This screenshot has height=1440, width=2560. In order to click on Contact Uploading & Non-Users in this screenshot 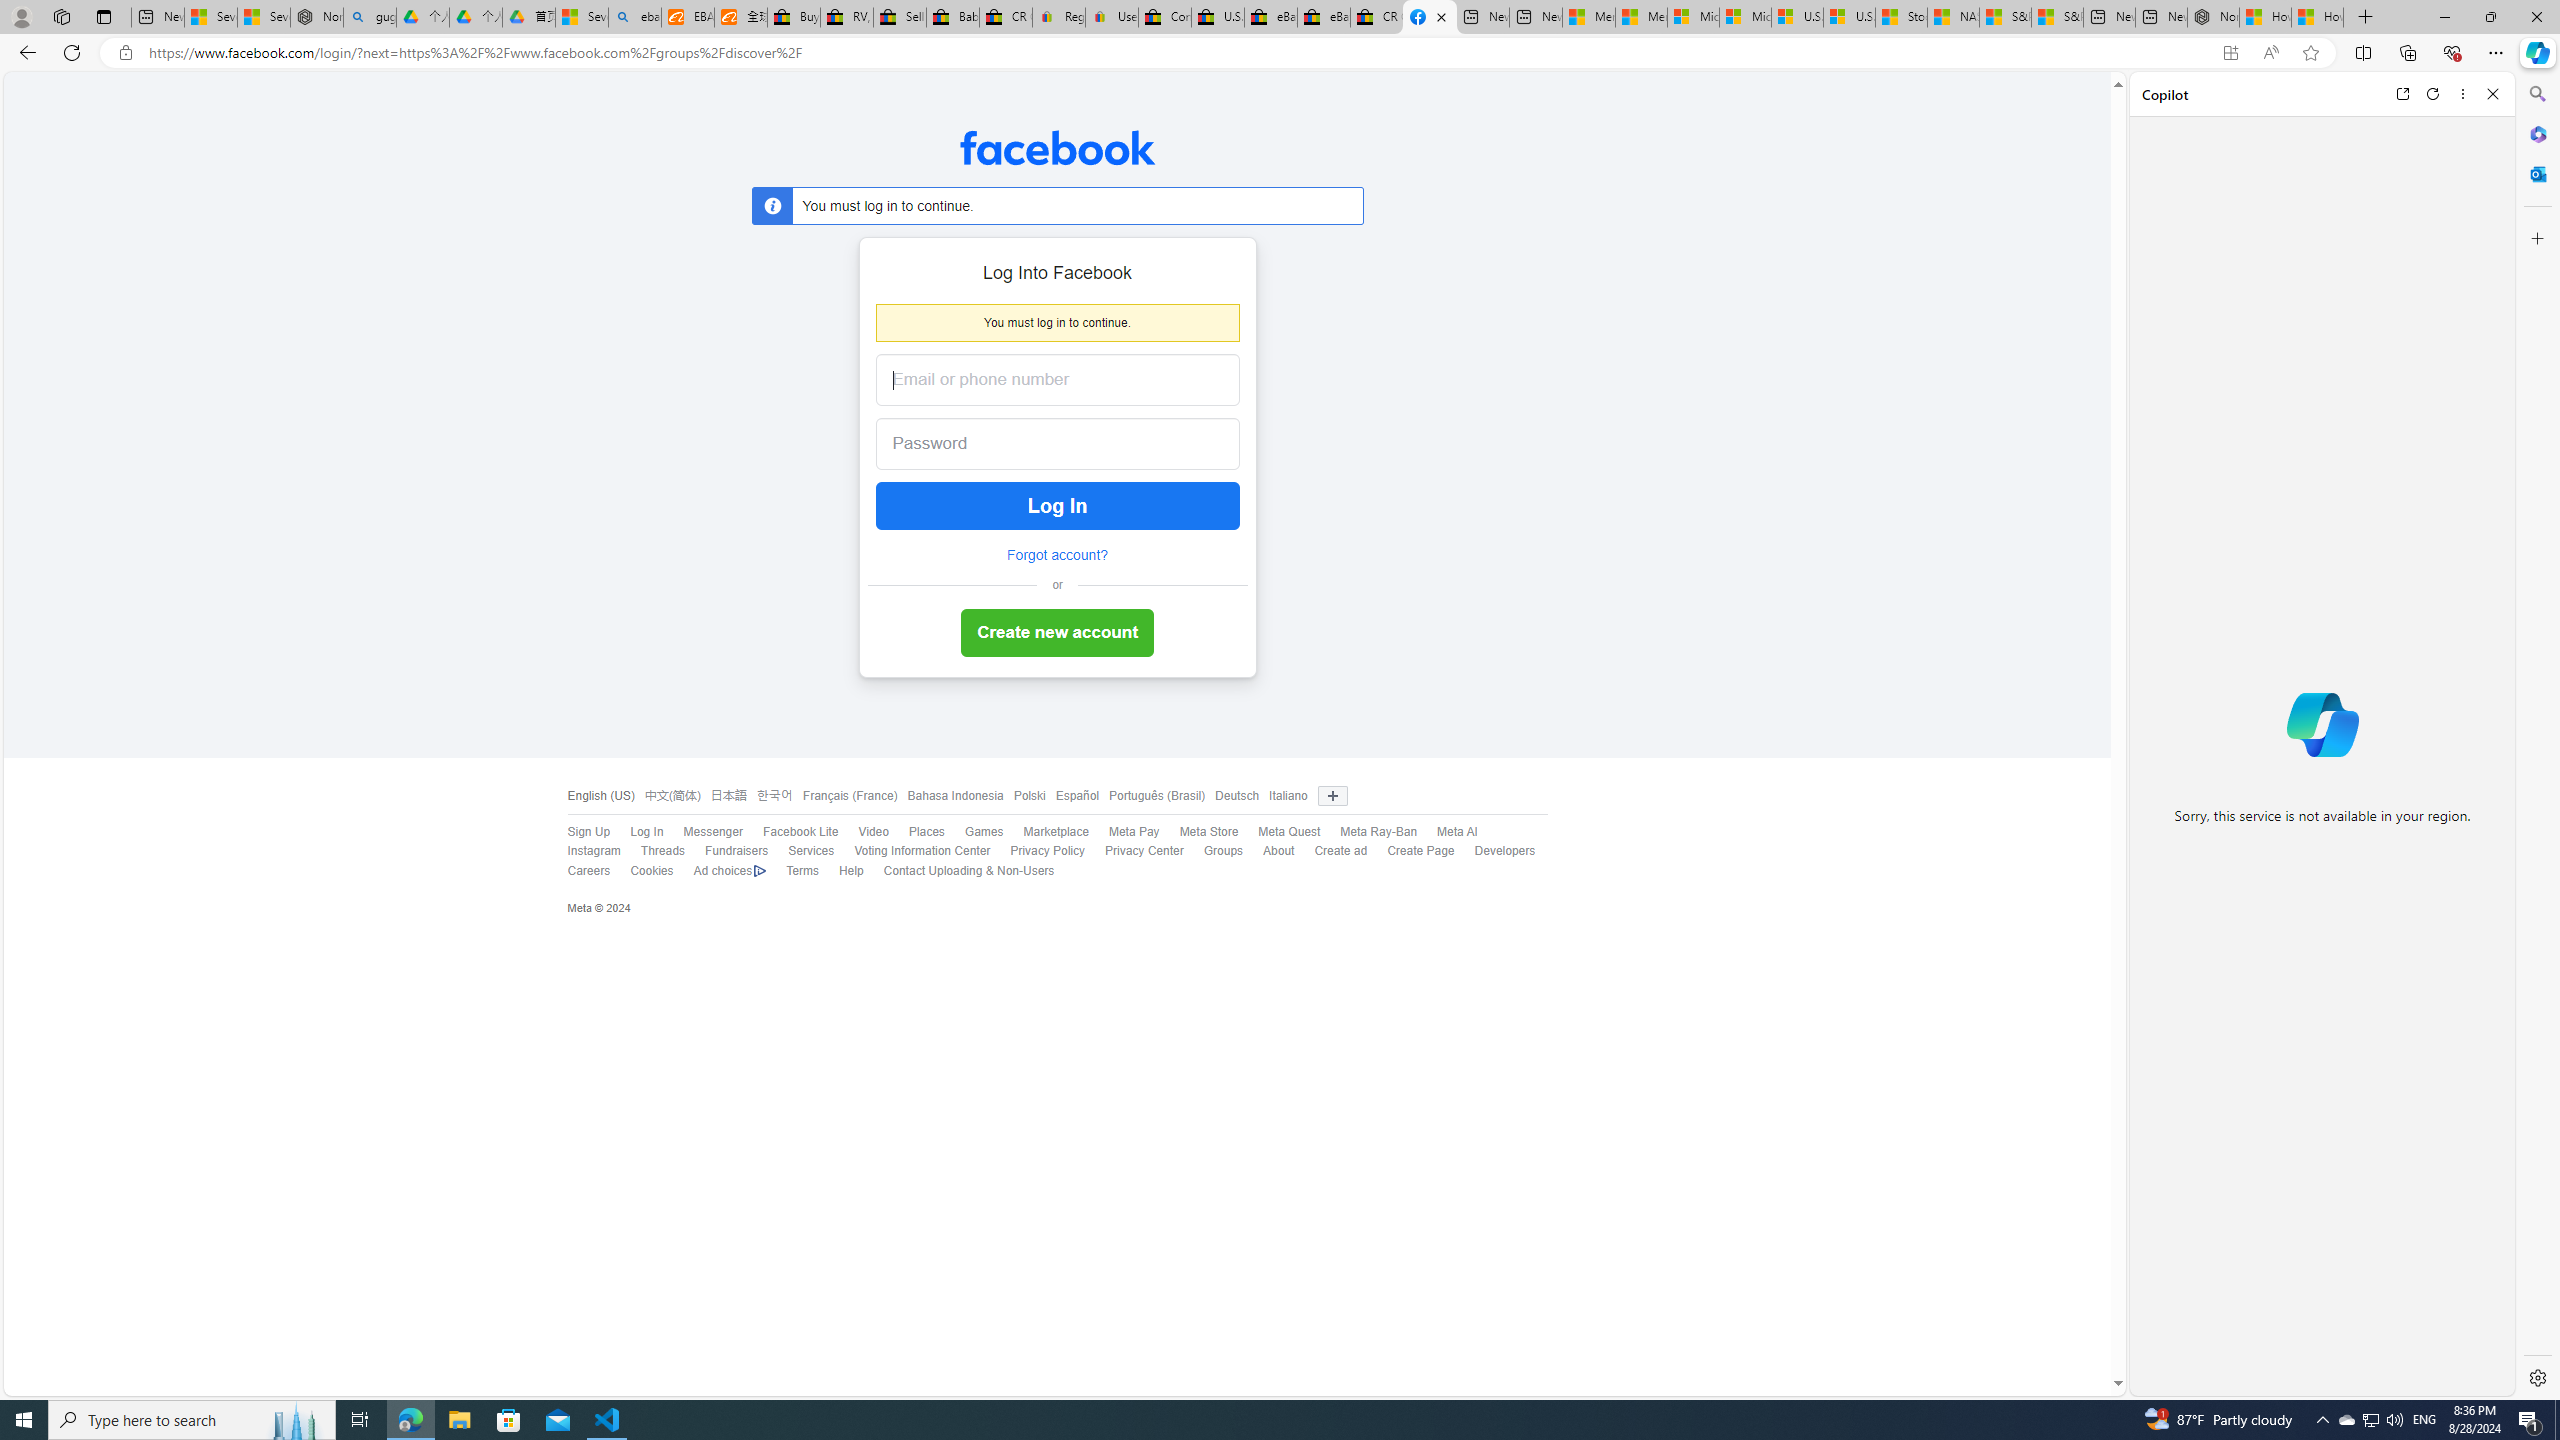, I will do `click(958, 871)`.